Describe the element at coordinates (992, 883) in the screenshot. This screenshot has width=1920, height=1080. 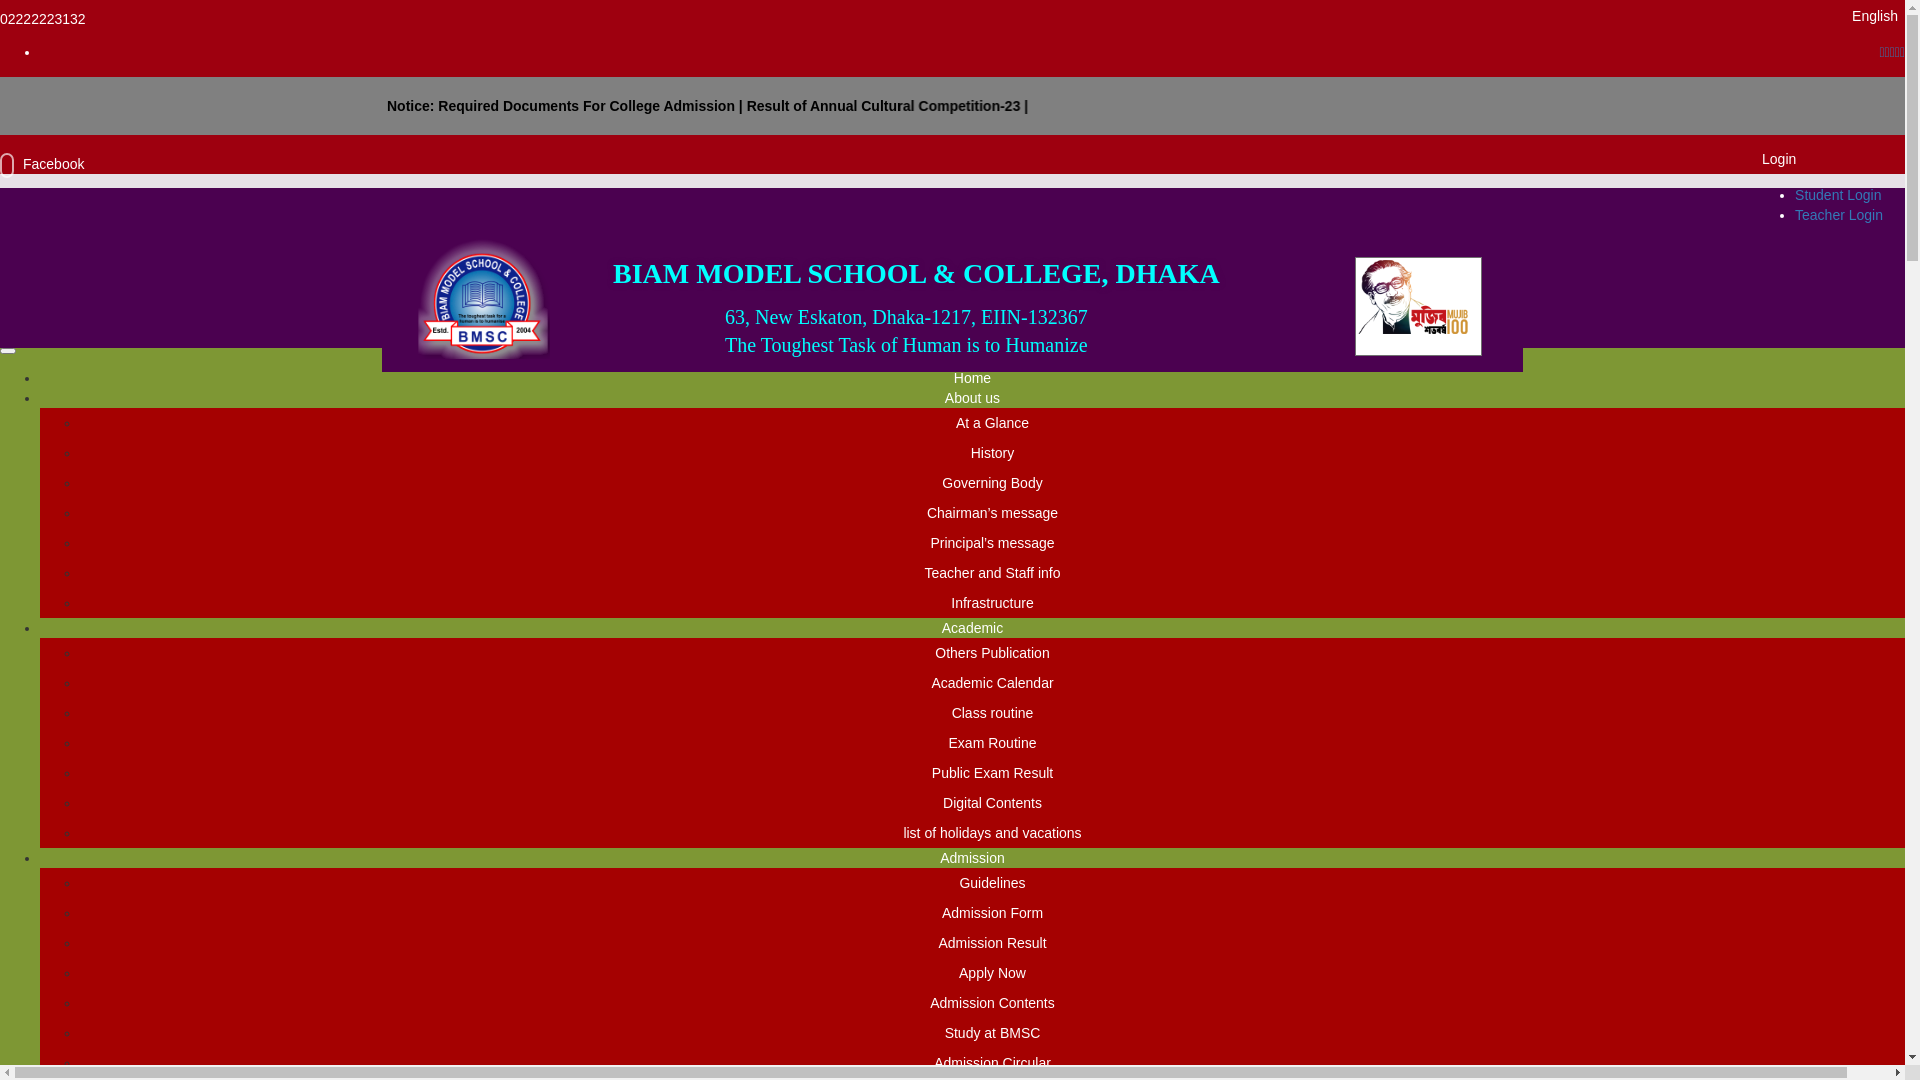
I see `Guidelines` at that location.